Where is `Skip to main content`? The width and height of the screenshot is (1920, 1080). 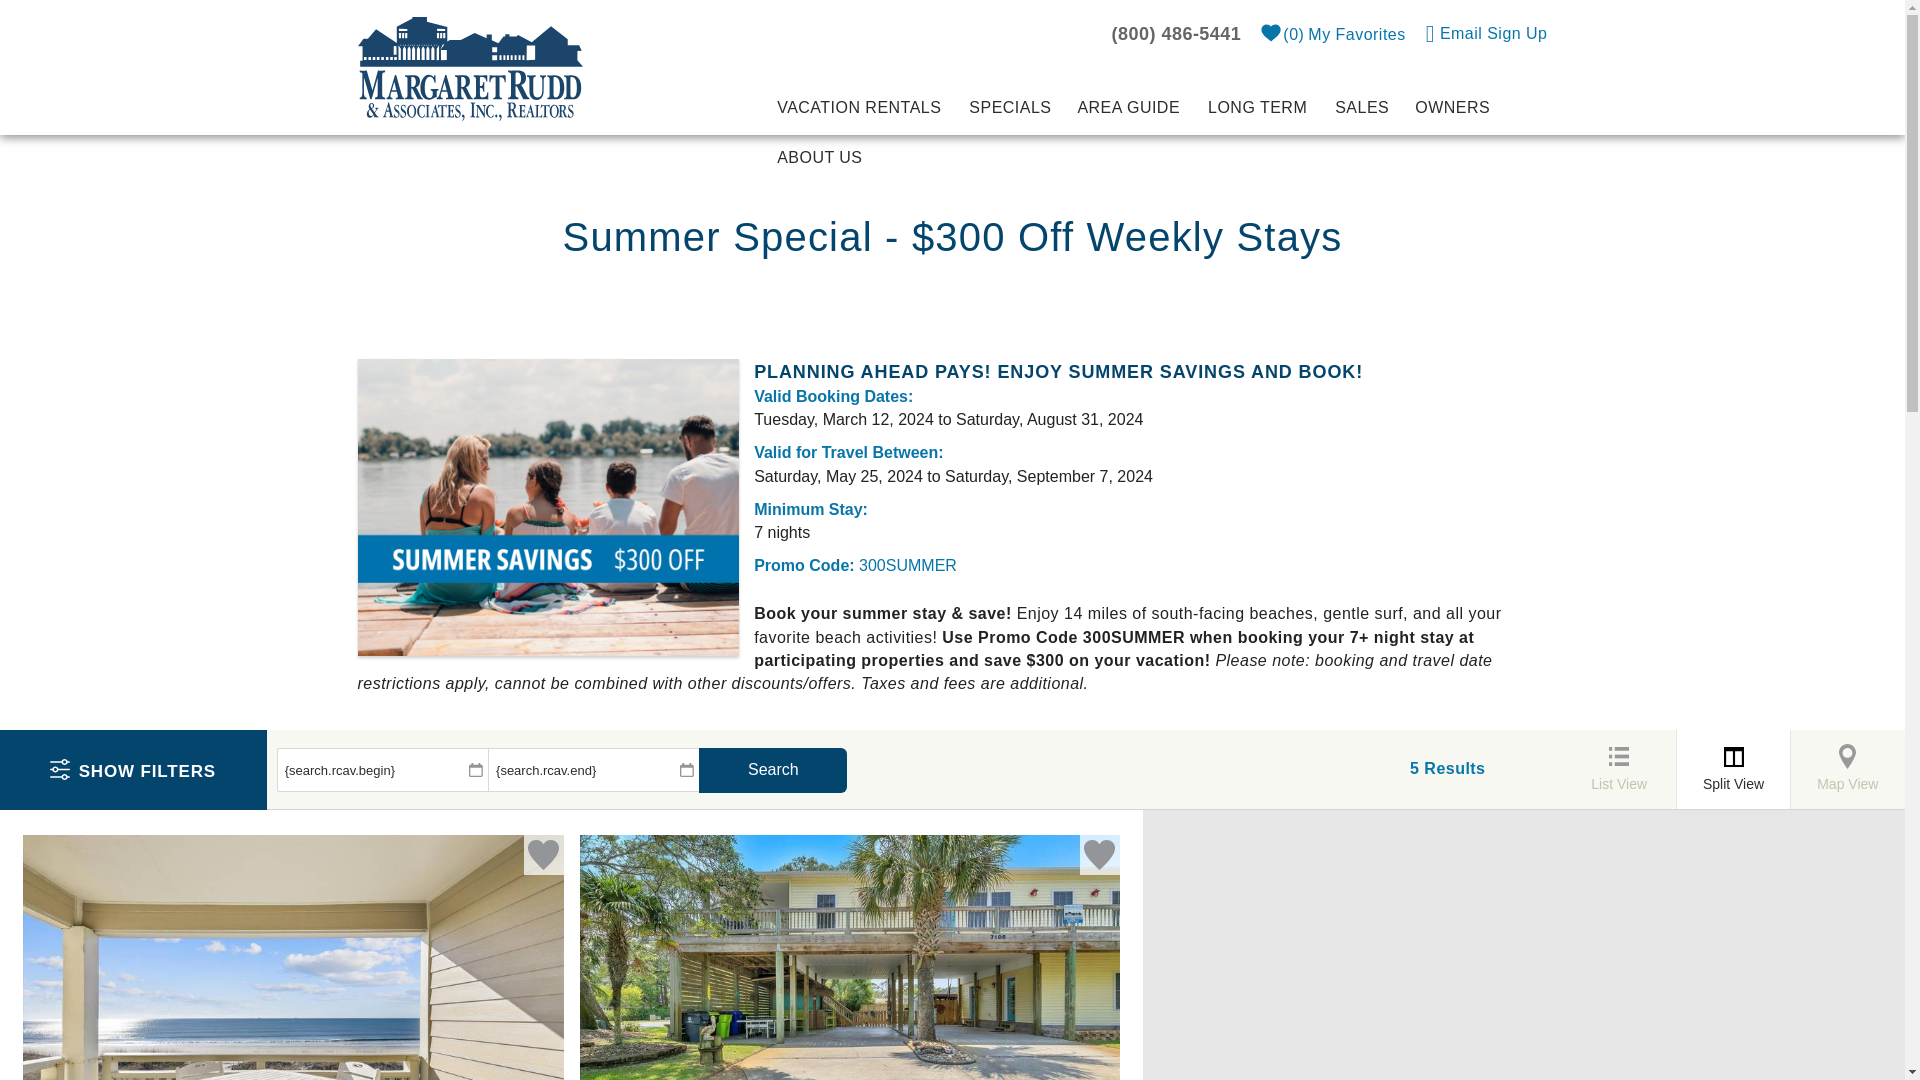
Skip to main content is located at coordinates (1486, 32).